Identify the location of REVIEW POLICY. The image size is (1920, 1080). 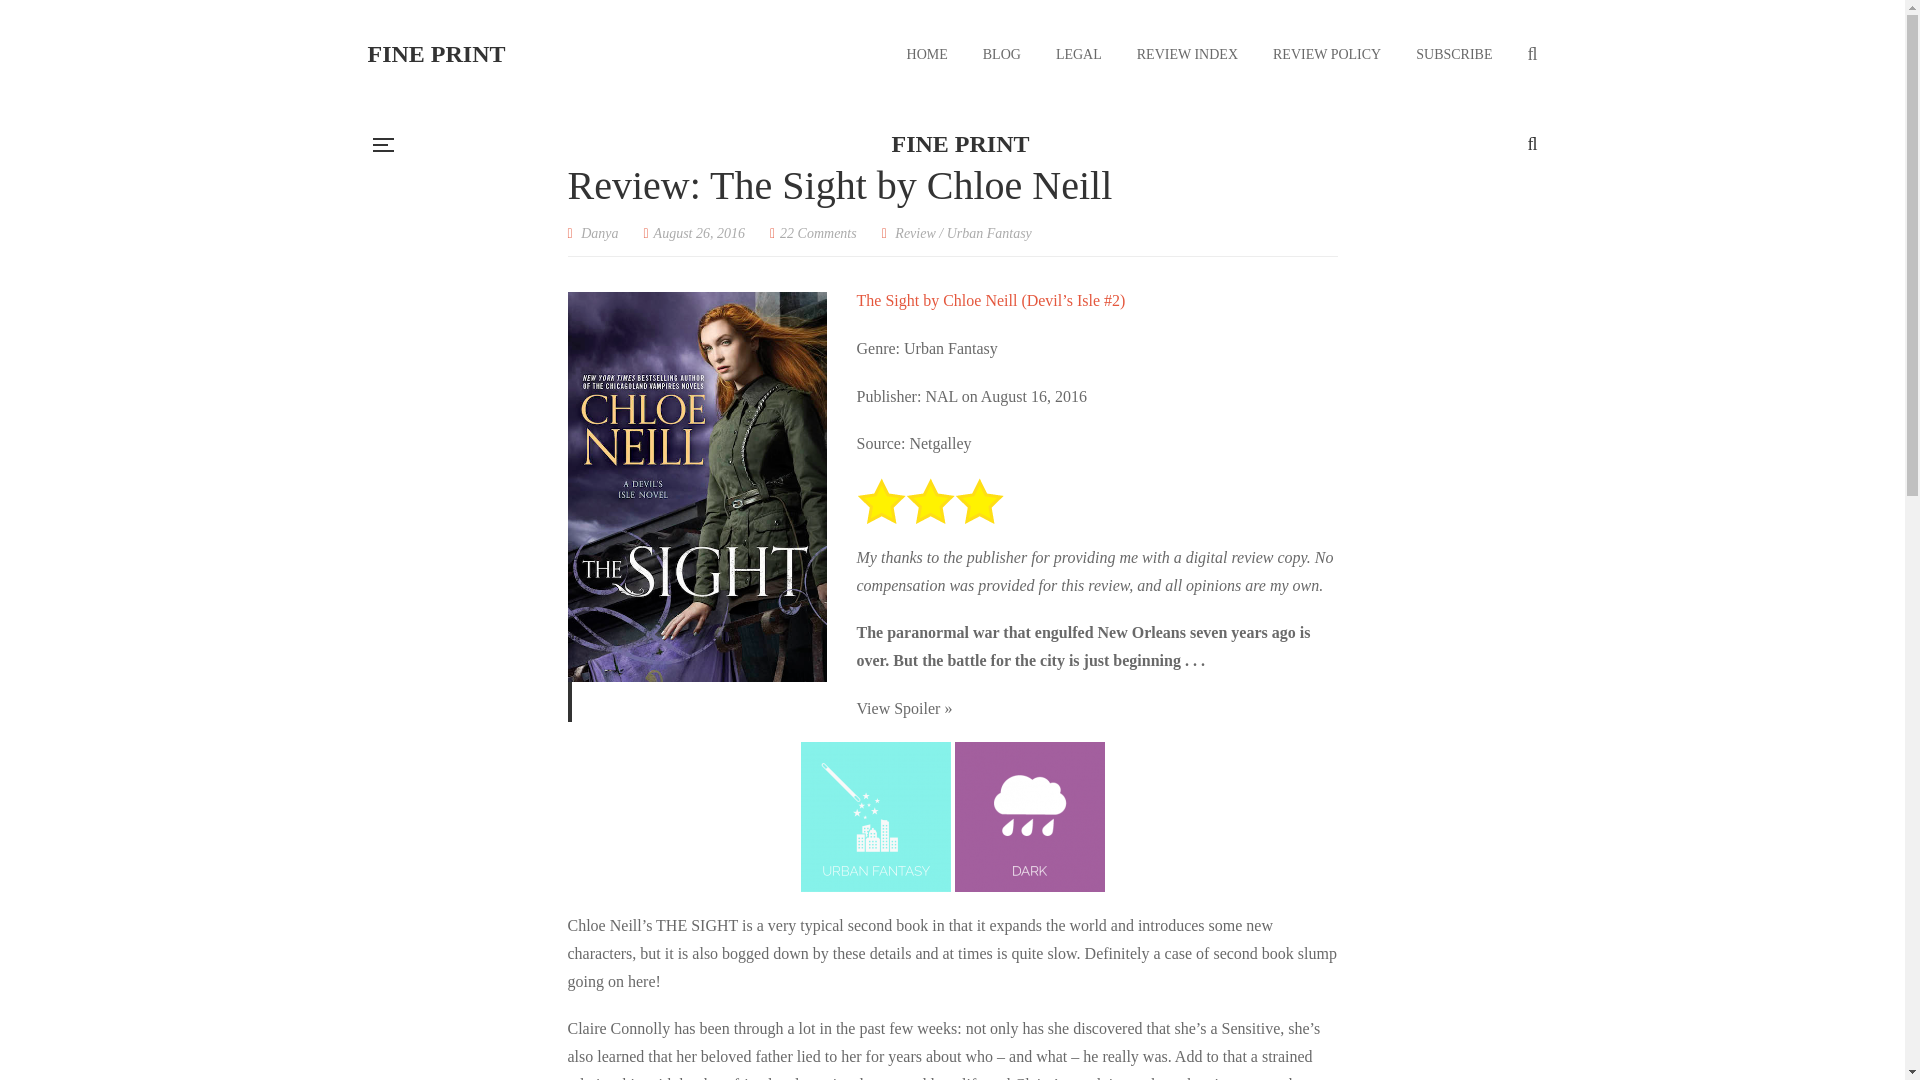
(1326, 54).